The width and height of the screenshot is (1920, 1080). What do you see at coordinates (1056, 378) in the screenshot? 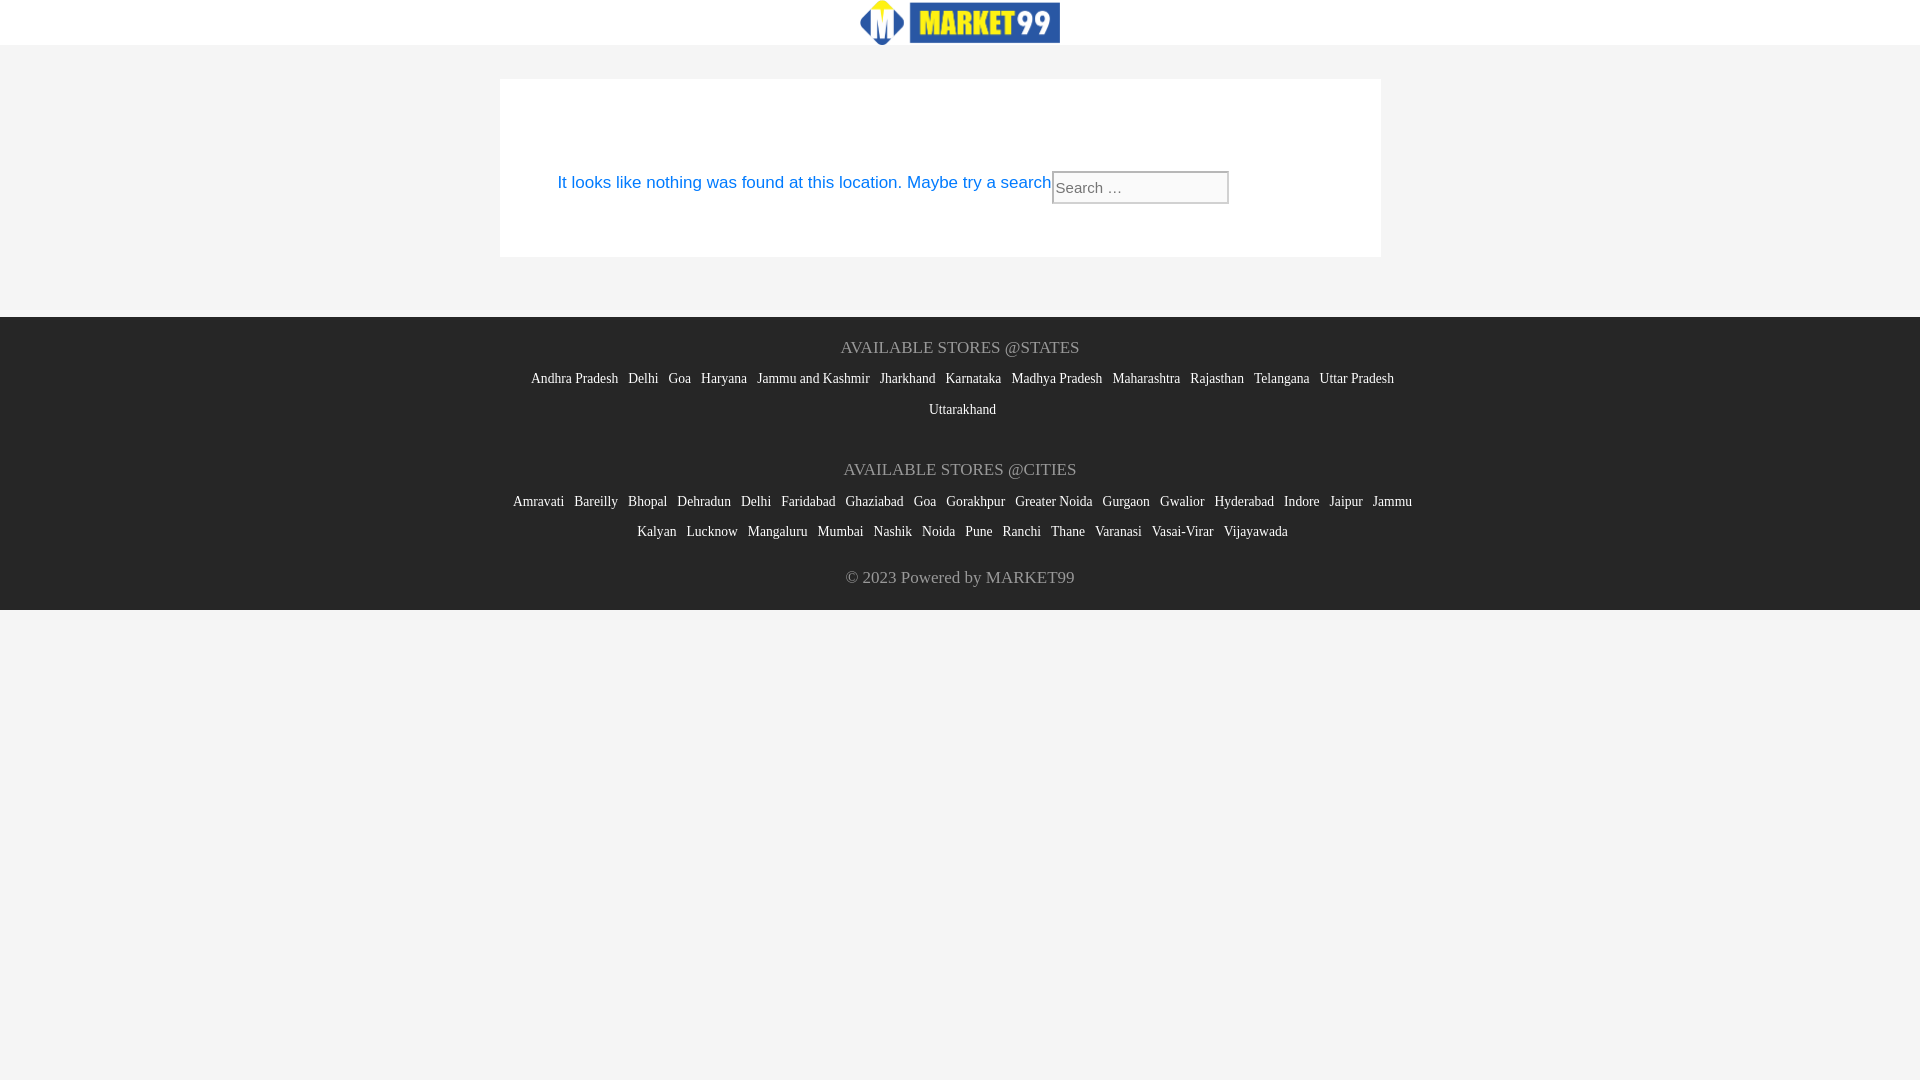
I see `Madhya Pradesh` at bounding box center [1056, 378].